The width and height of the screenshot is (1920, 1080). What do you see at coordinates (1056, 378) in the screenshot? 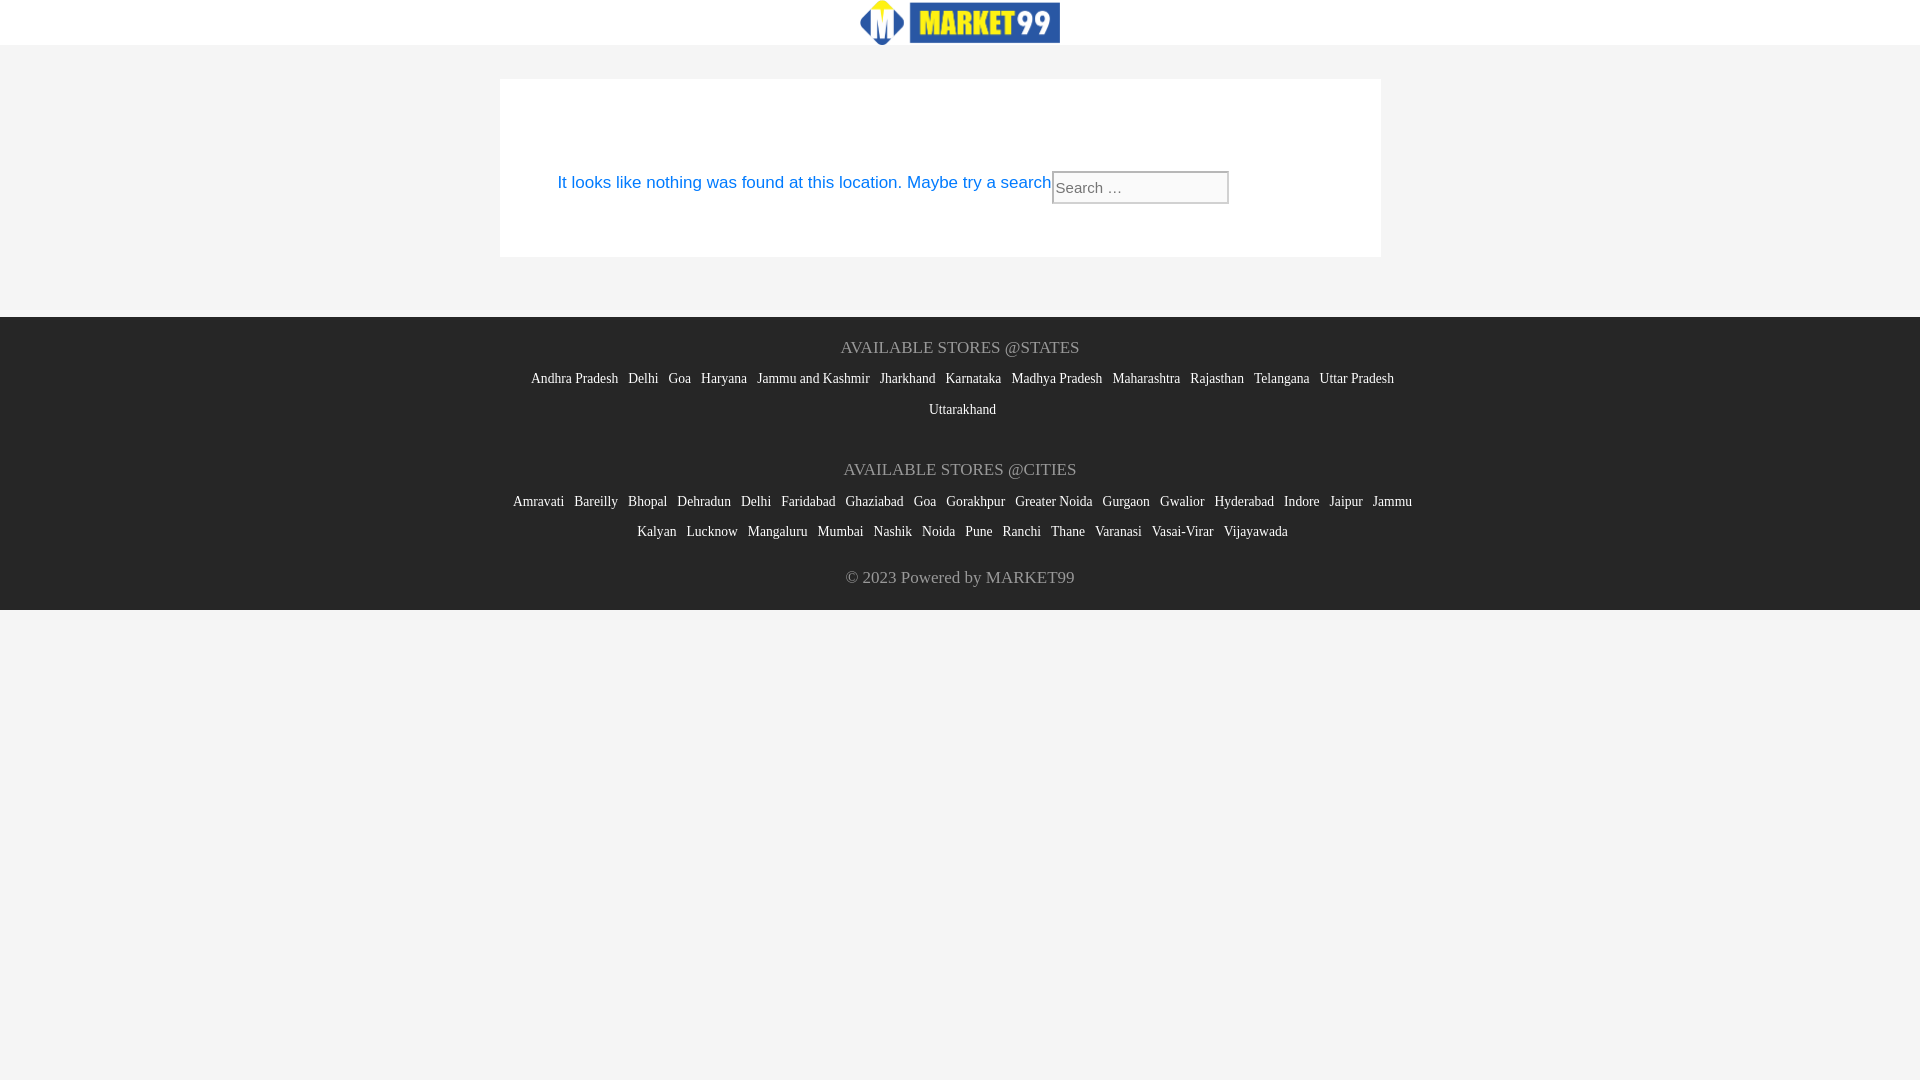
I see `Madhya Pradesh` at bounding box center [1056, 378].